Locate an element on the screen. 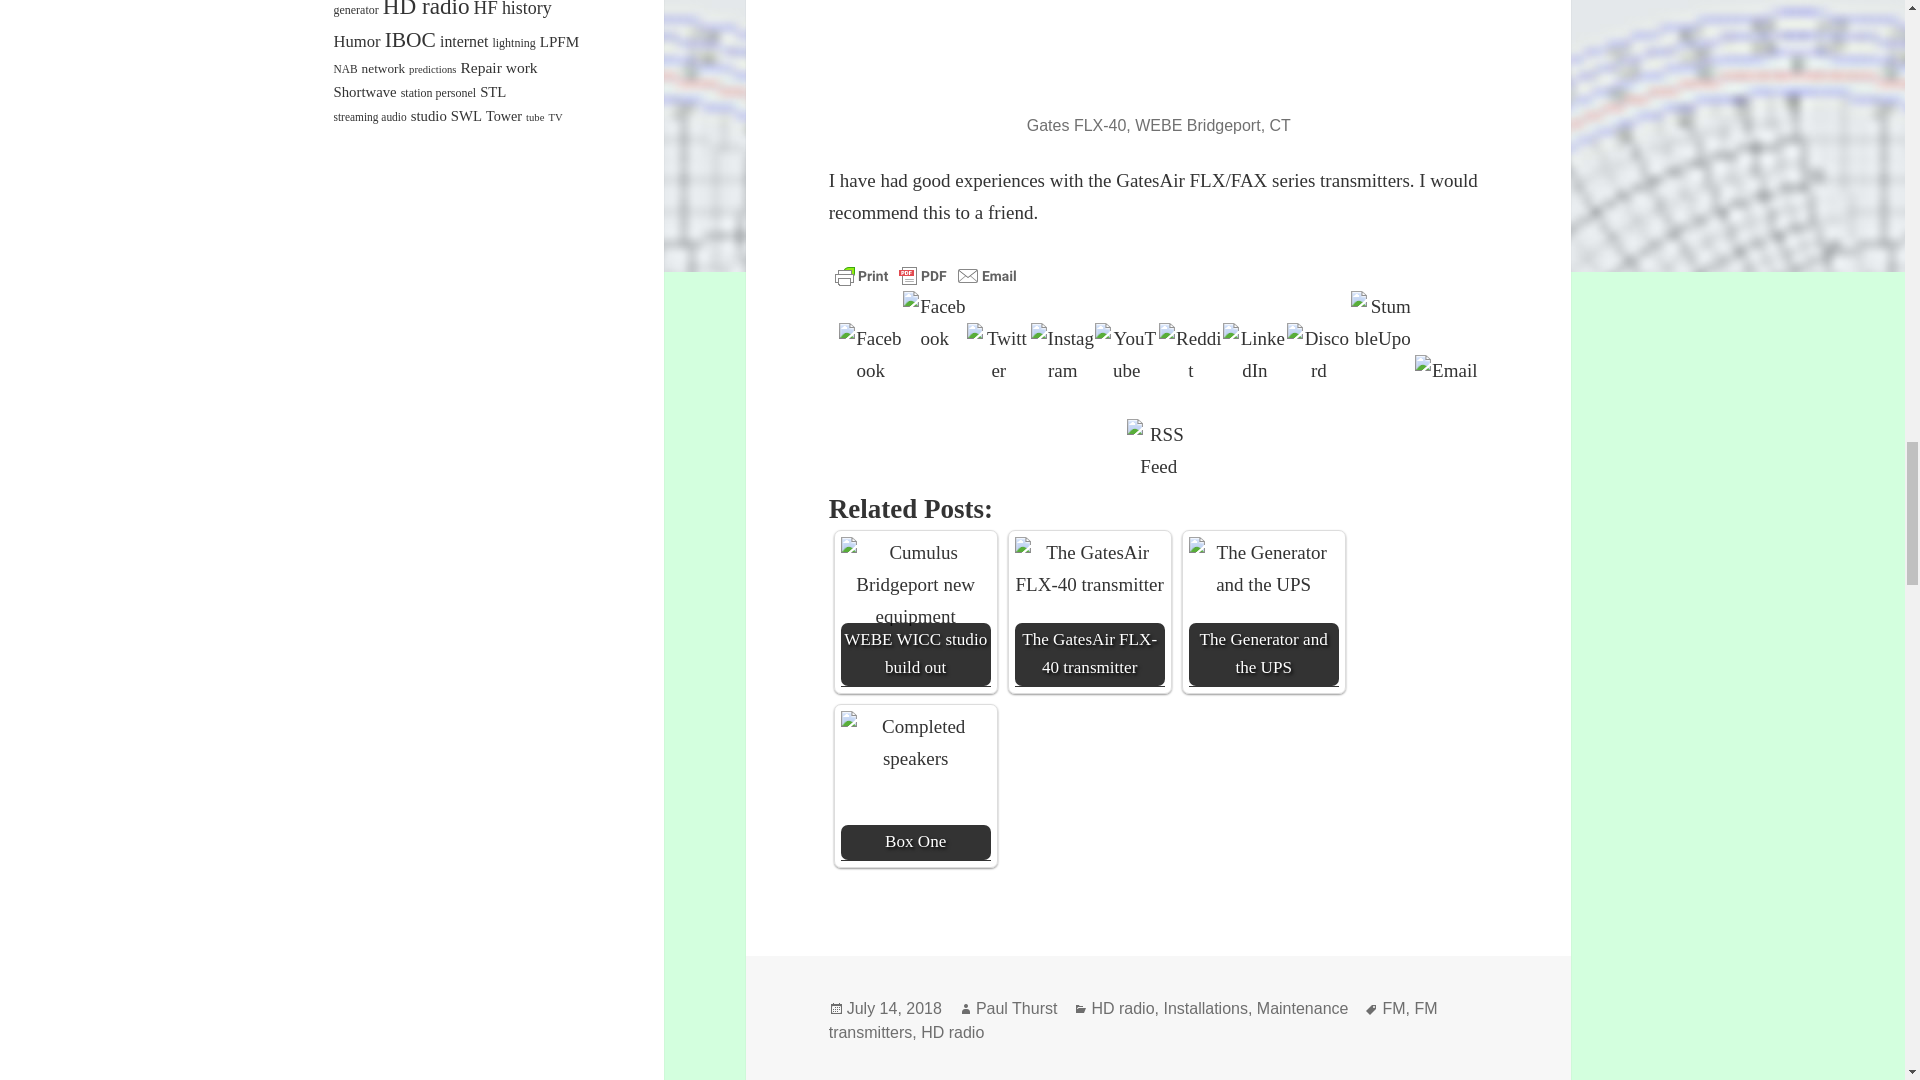 The height and width of the screenshot is (1080, 1920). Instagram is located at coordinates (1062, 354).